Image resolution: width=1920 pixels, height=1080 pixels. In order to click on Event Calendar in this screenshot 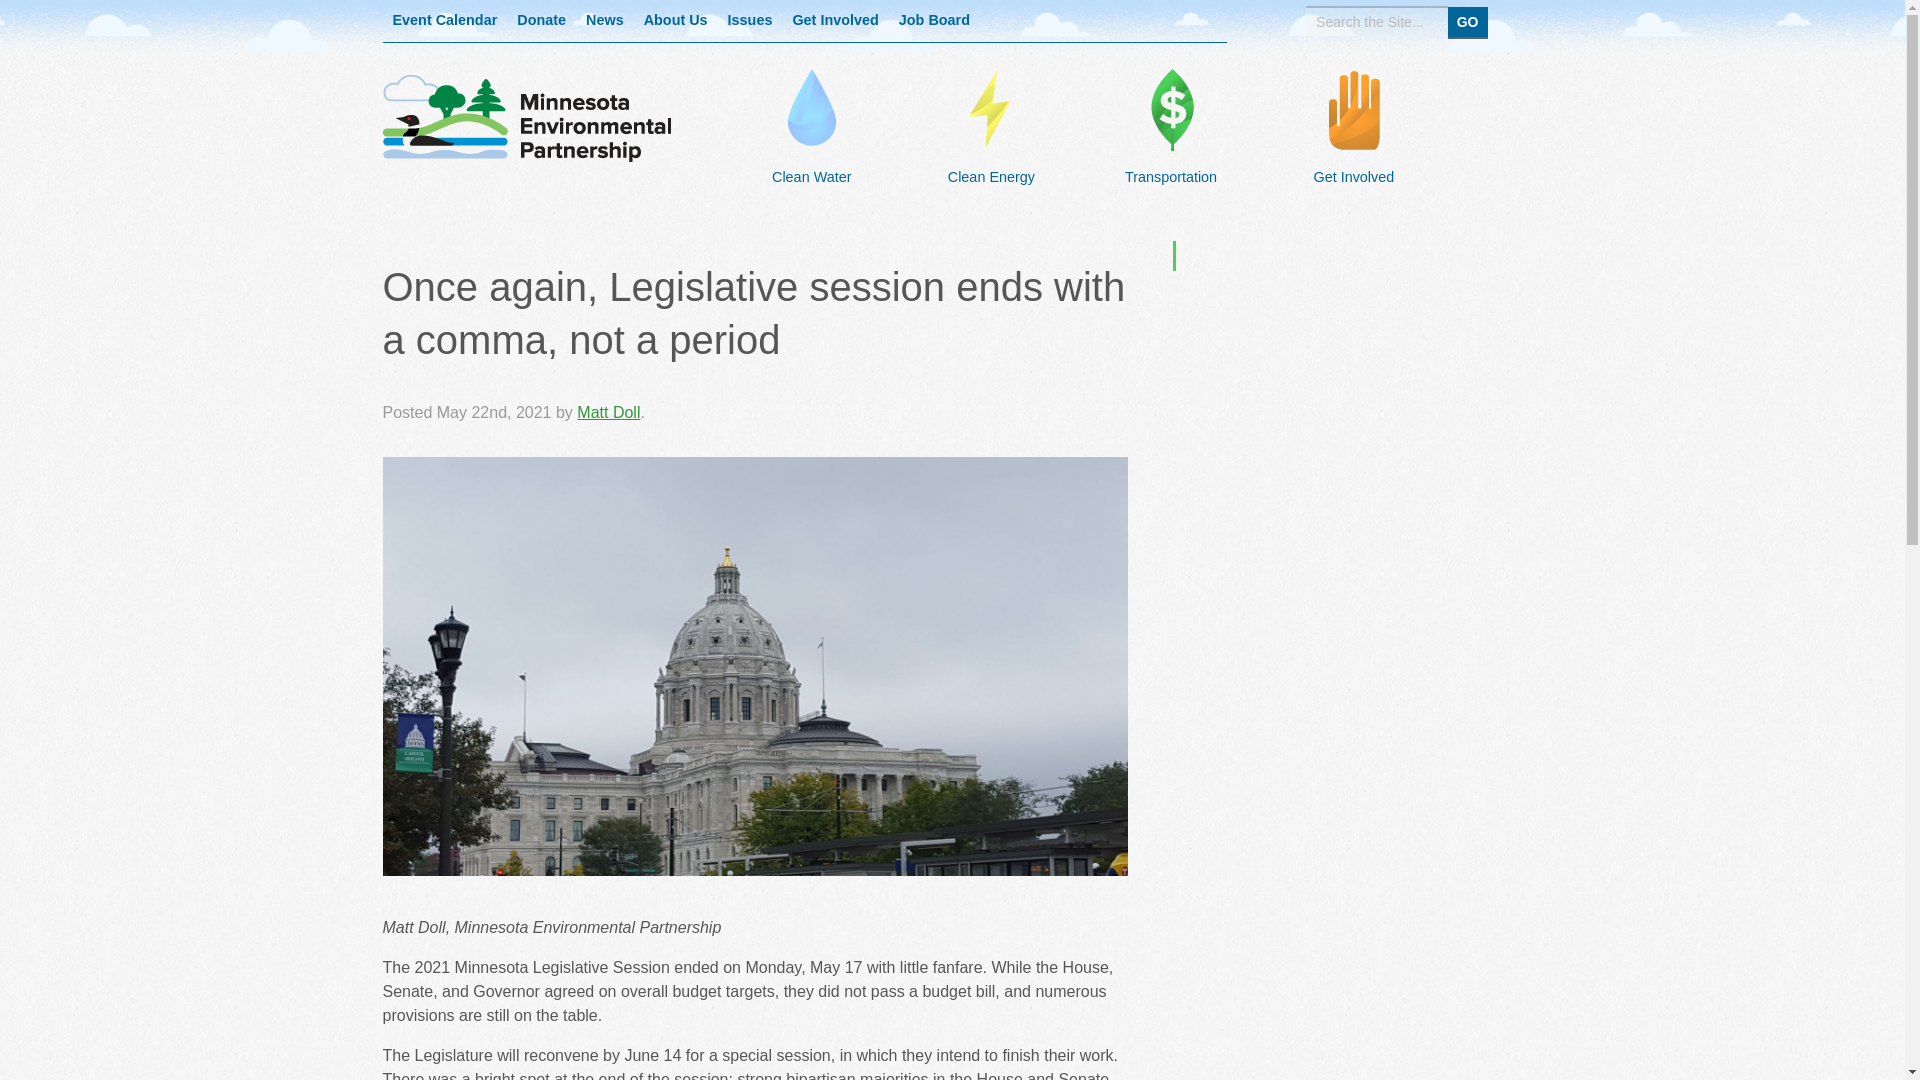, I will do `click(444, 21)`.